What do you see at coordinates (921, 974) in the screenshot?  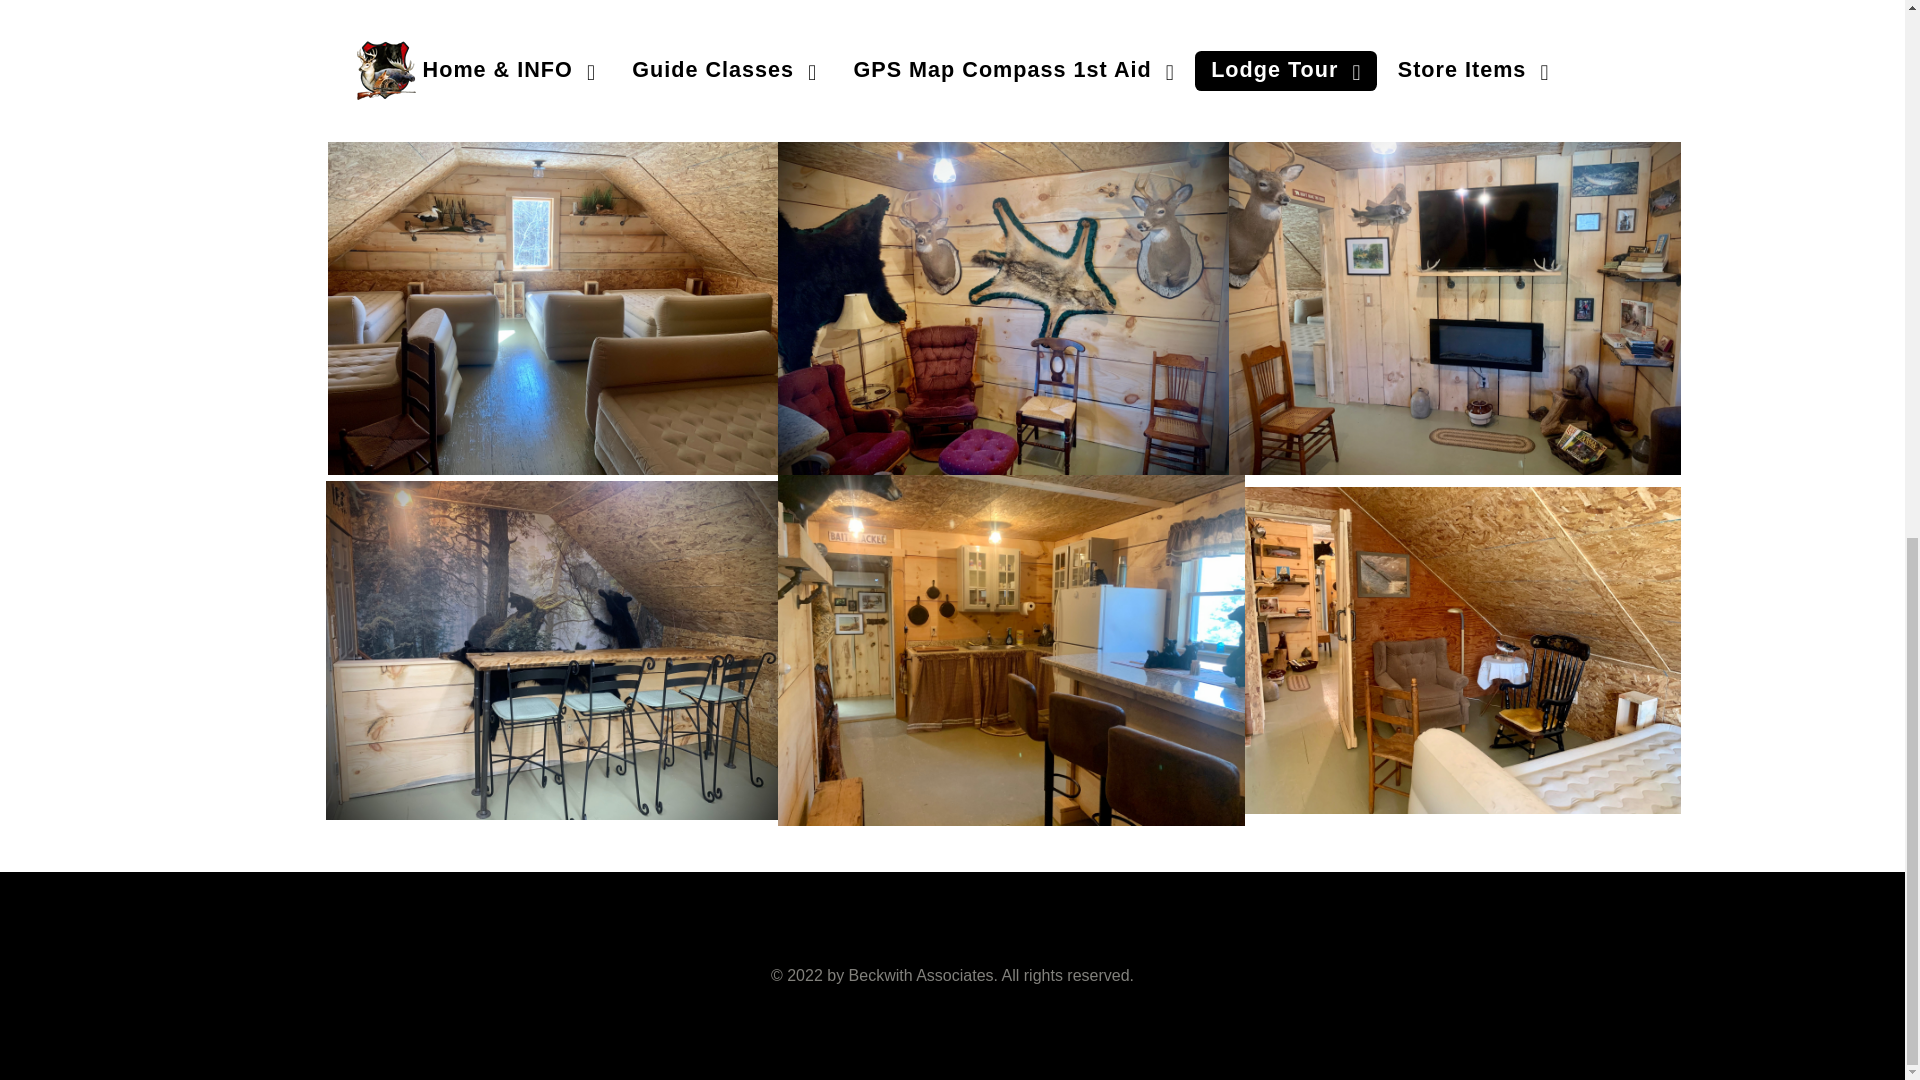 I see `Beckwith Associates` at bounding box center [921, 974].